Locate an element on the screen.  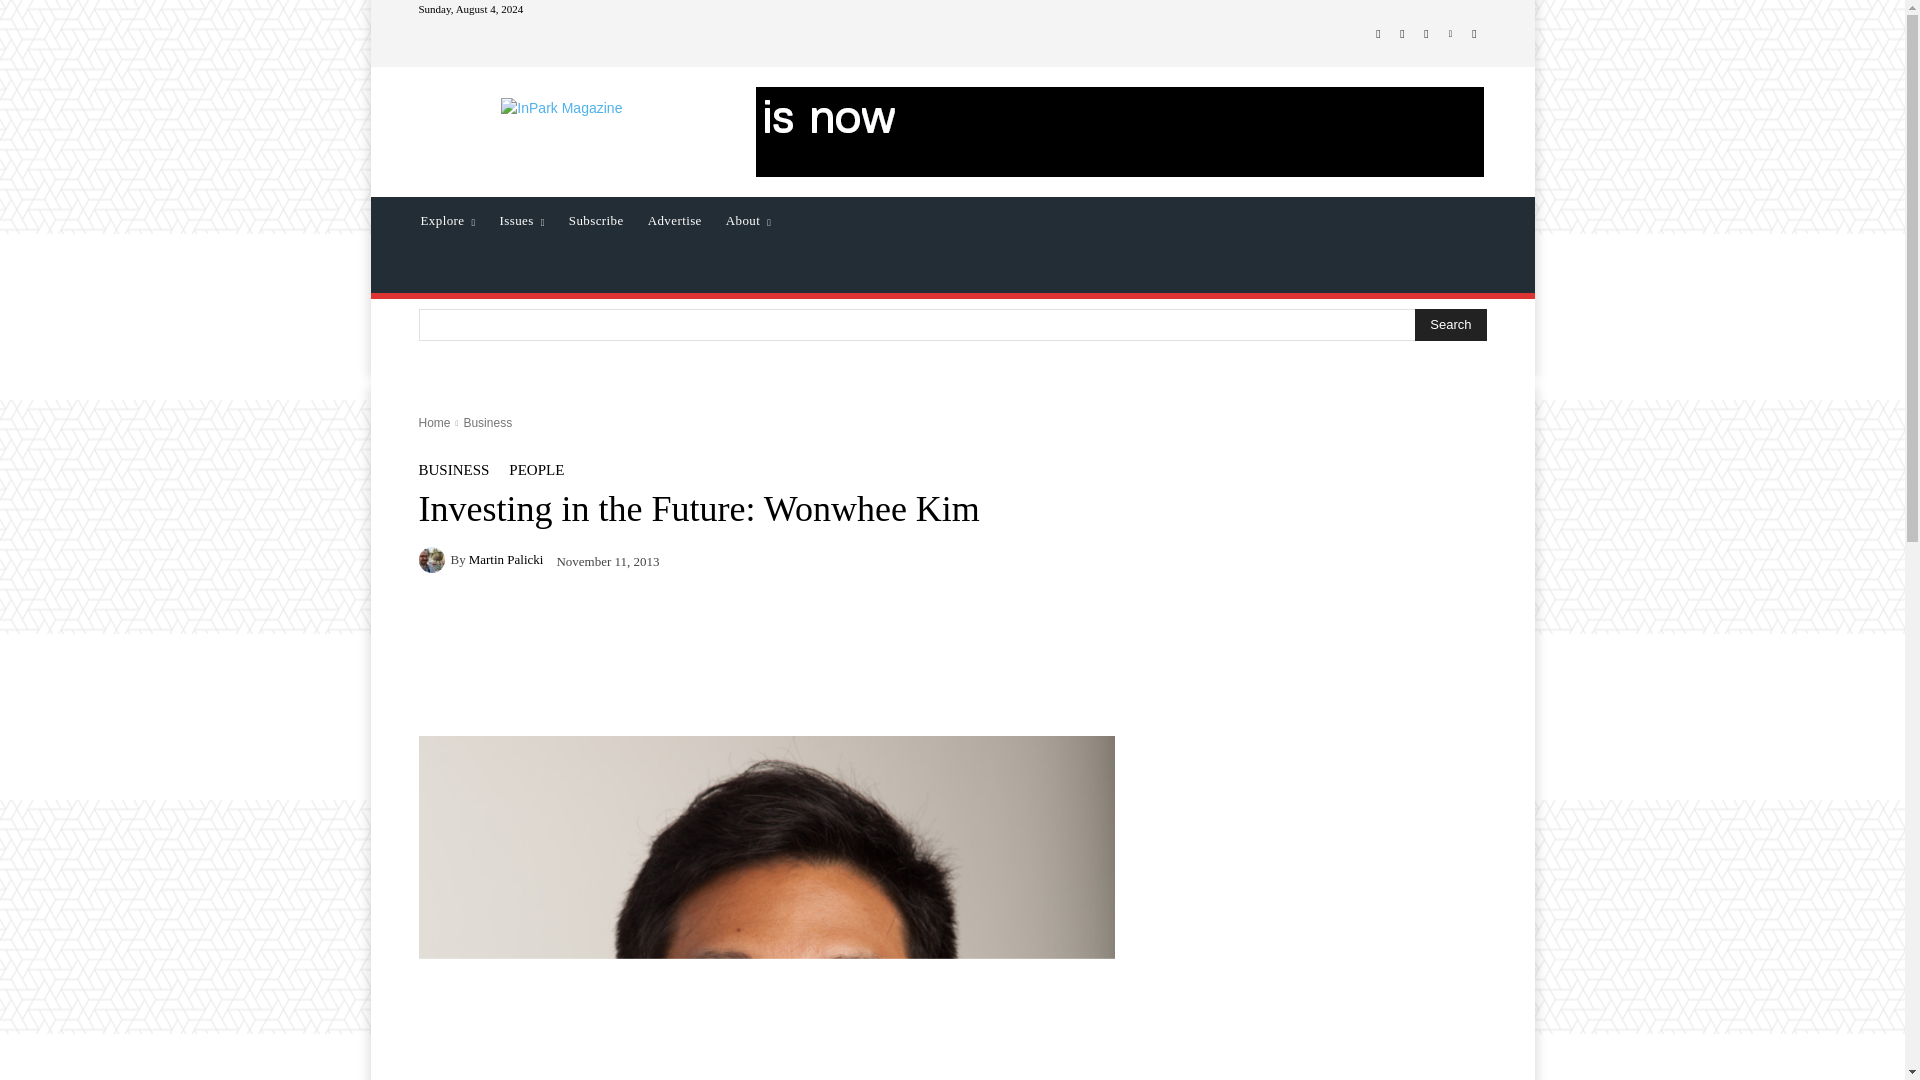
Twitter is located at coordinates (1426, 34).